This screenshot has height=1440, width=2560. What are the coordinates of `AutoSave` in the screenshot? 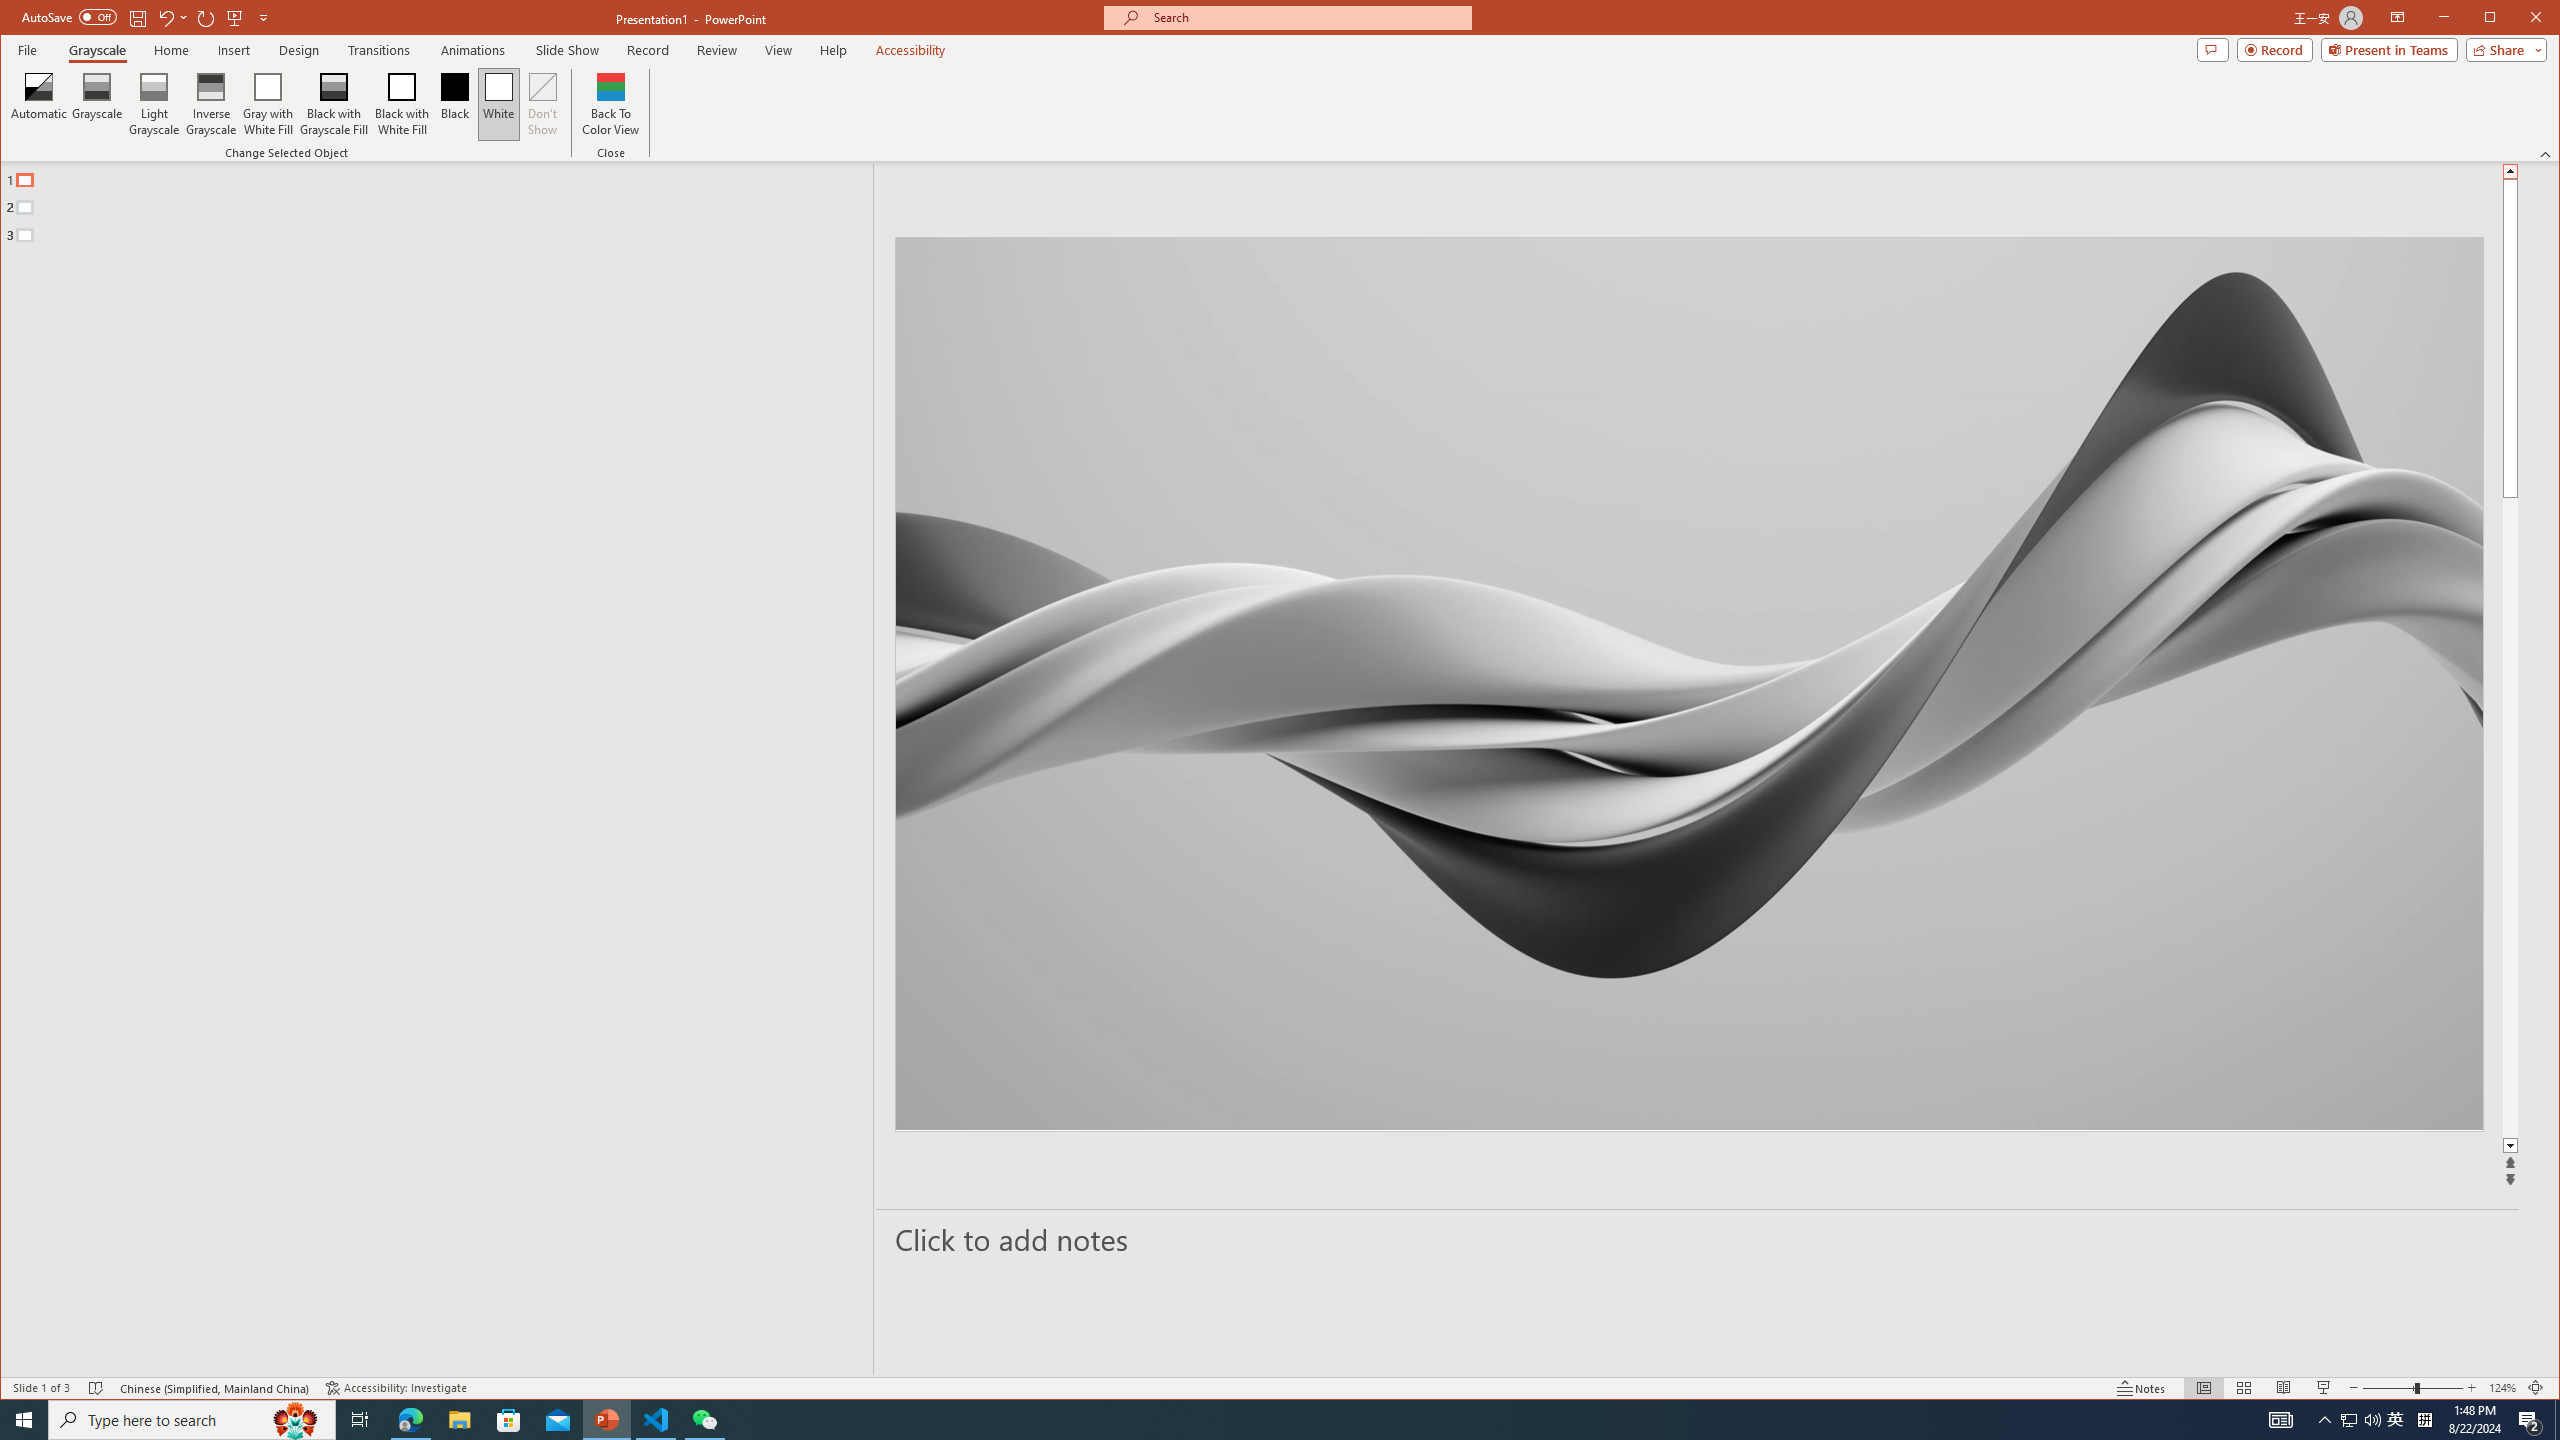 It's located at (68, 16).